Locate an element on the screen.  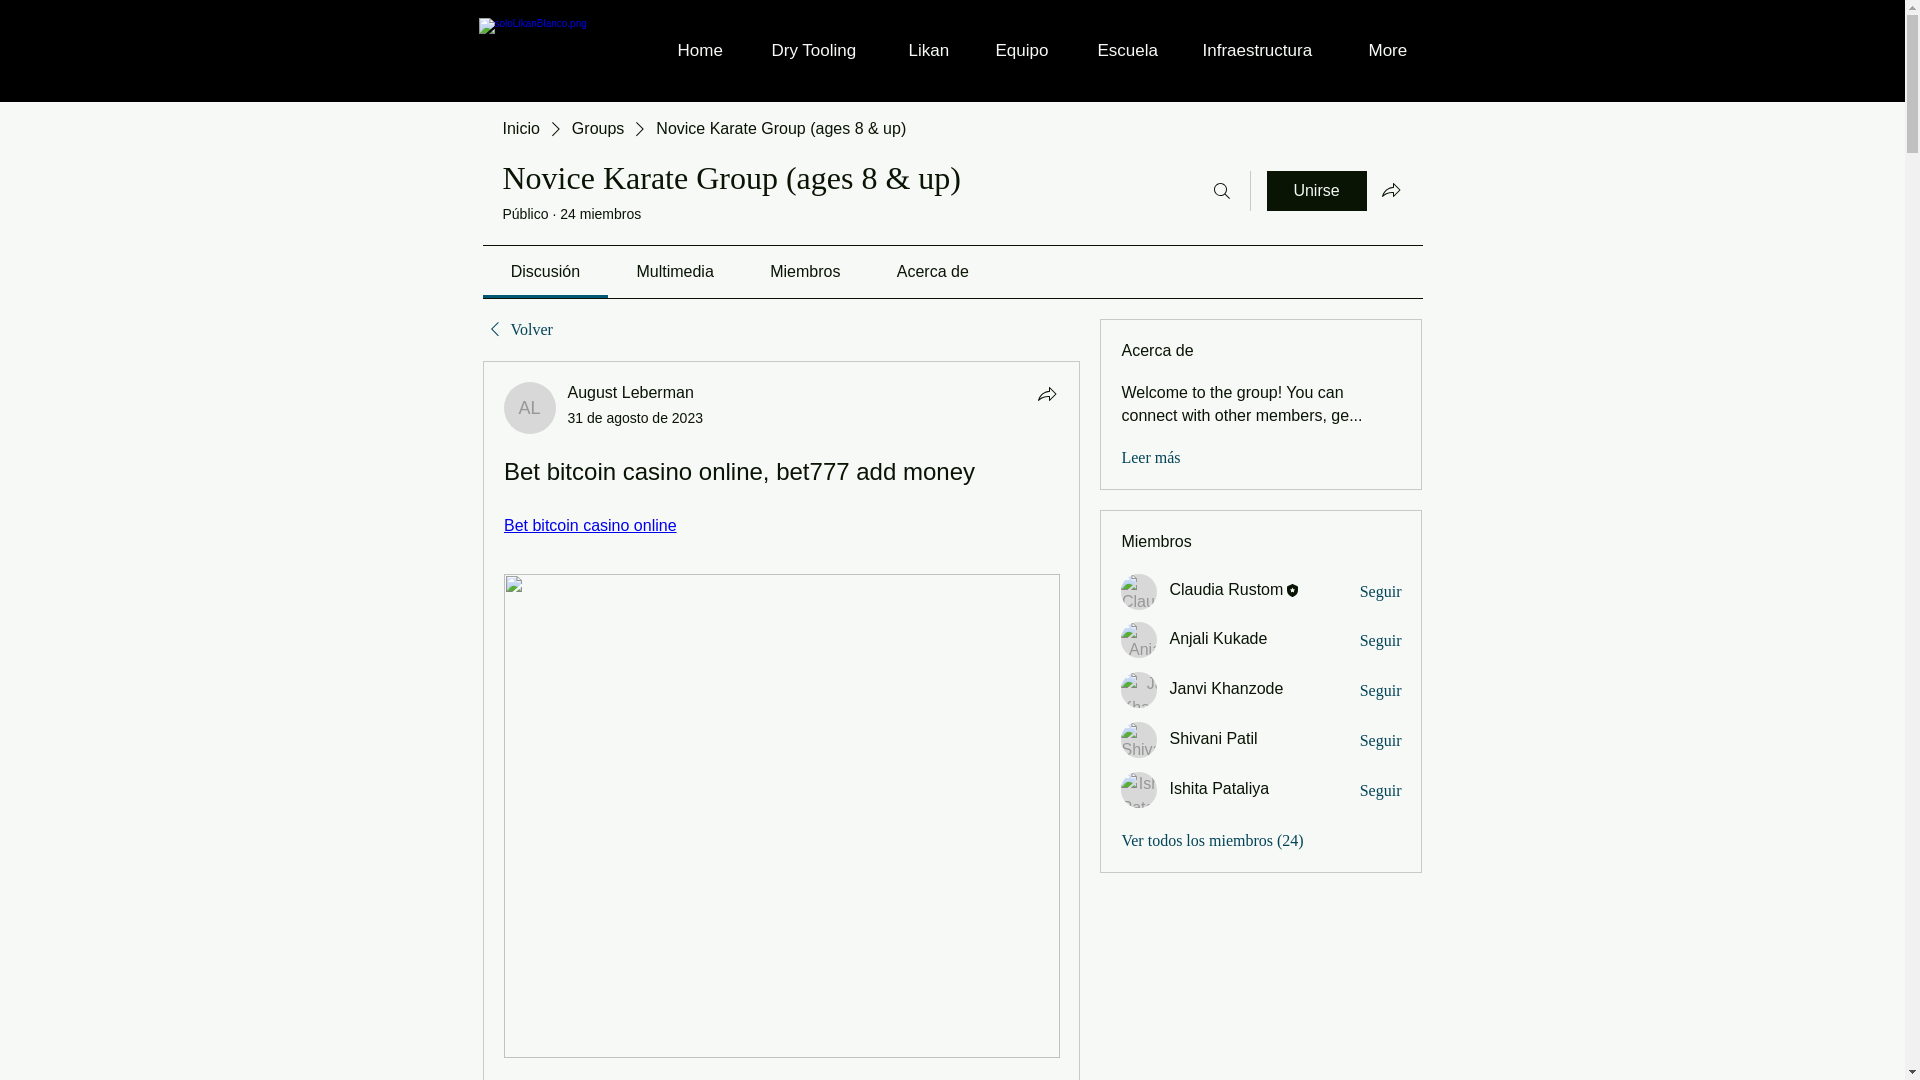
August Leberman is located at coordinates (530, 408).